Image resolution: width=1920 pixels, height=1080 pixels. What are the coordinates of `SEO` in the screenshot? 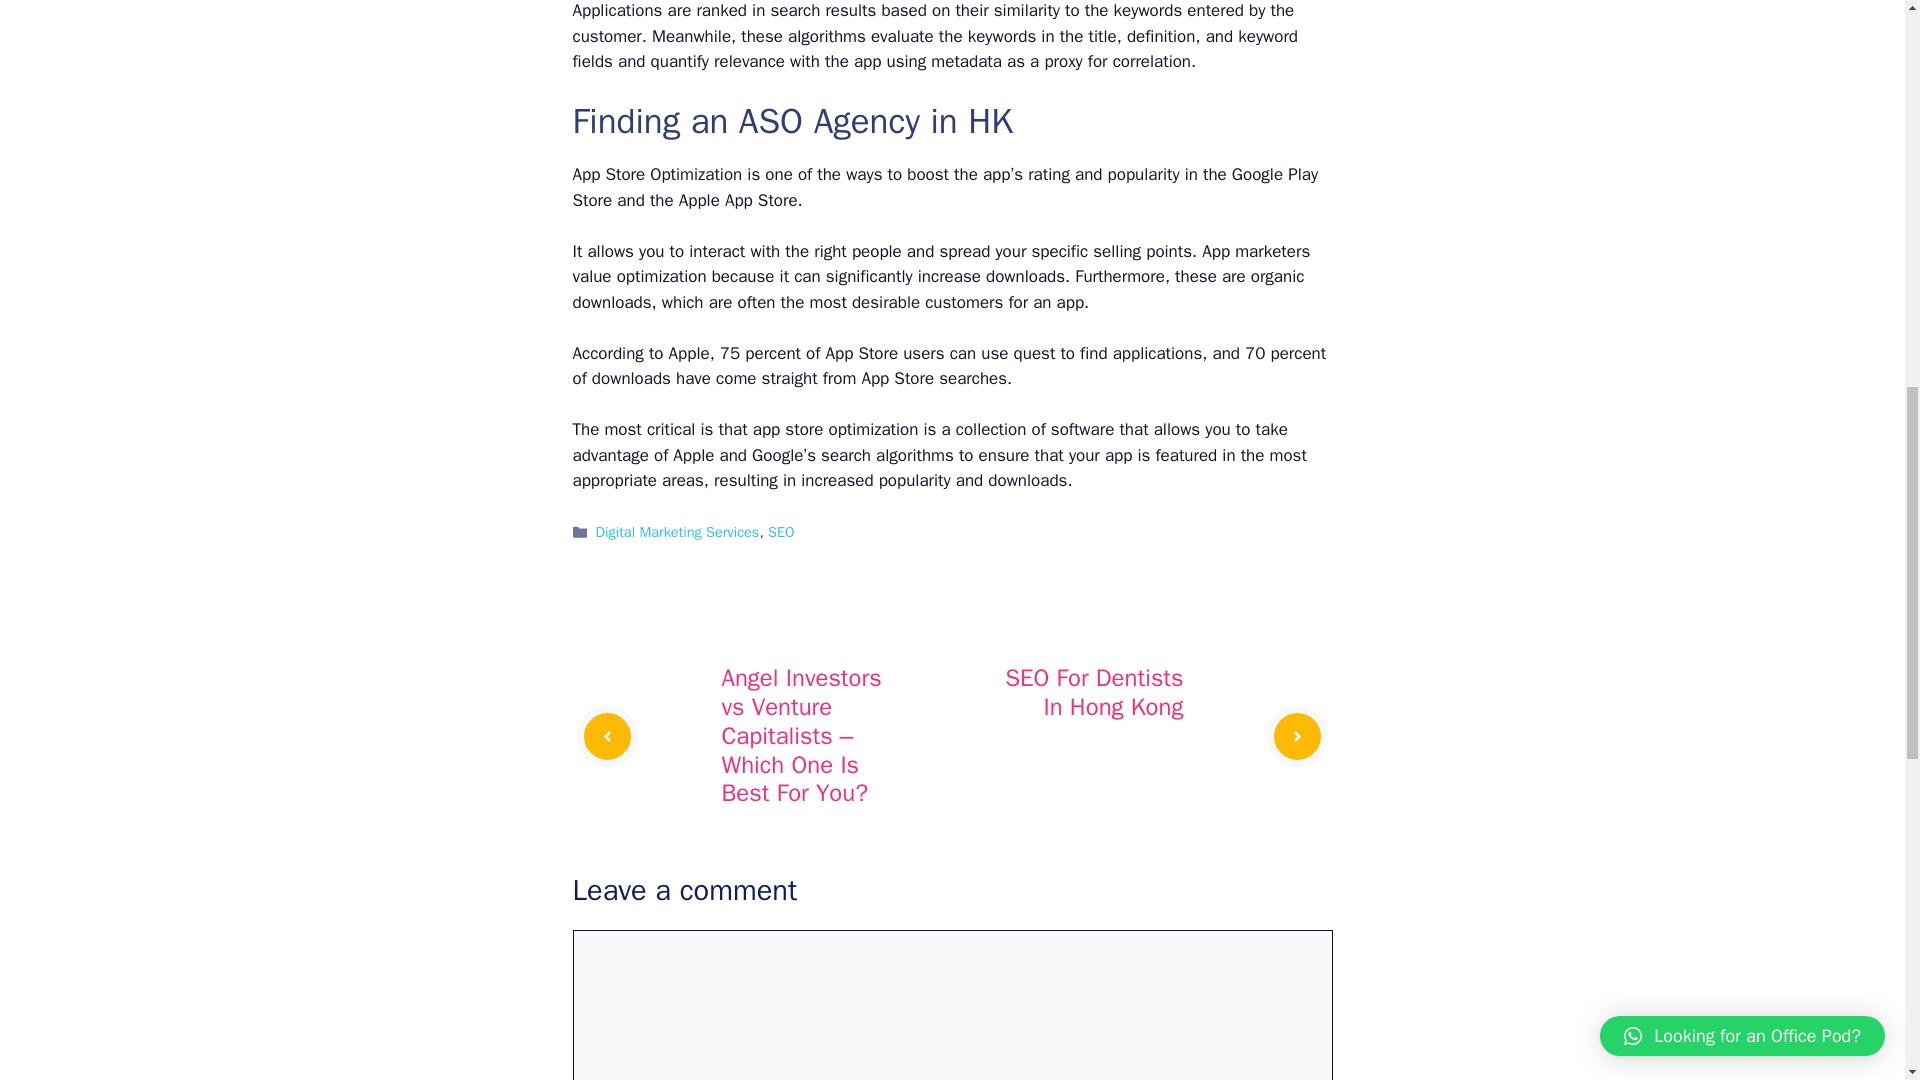 It's located at (781, 532).